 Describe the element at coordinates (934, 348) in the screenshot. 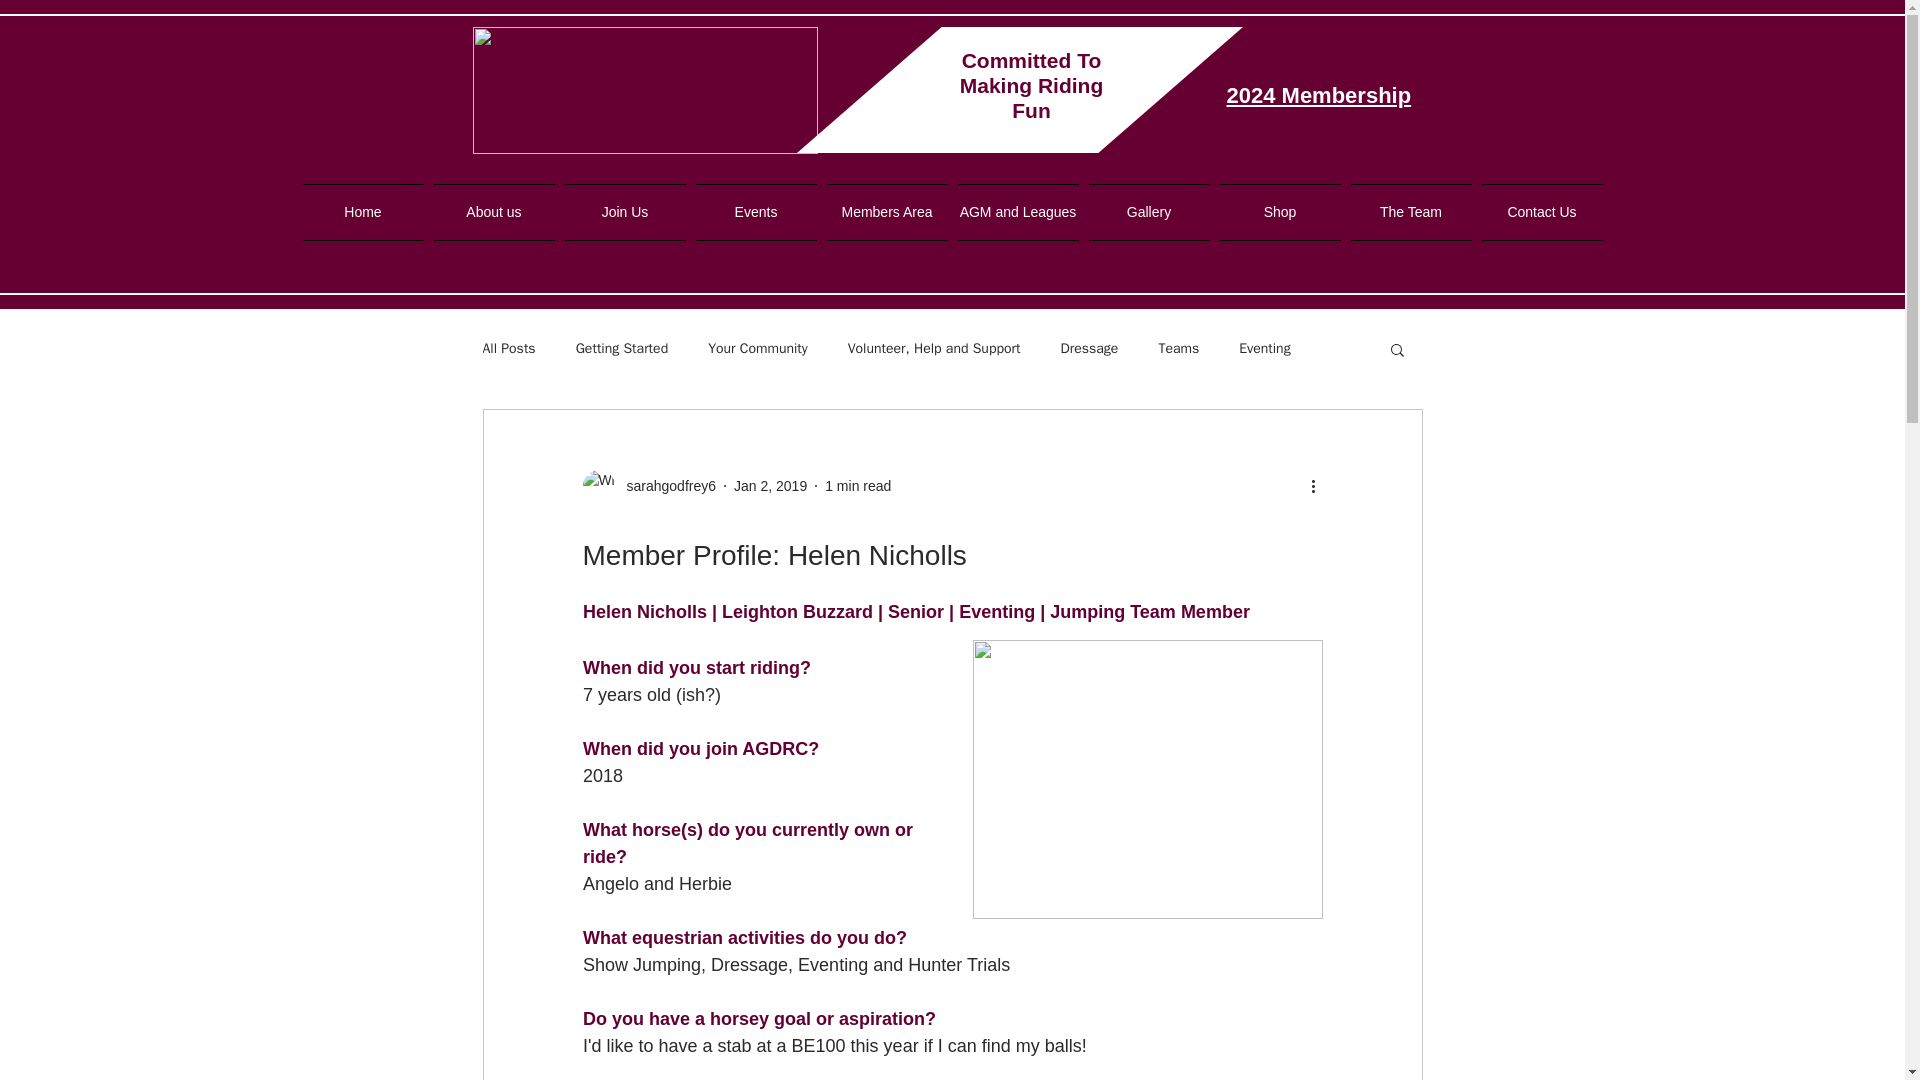

I see `Volunteer, Help and Support` at that location.